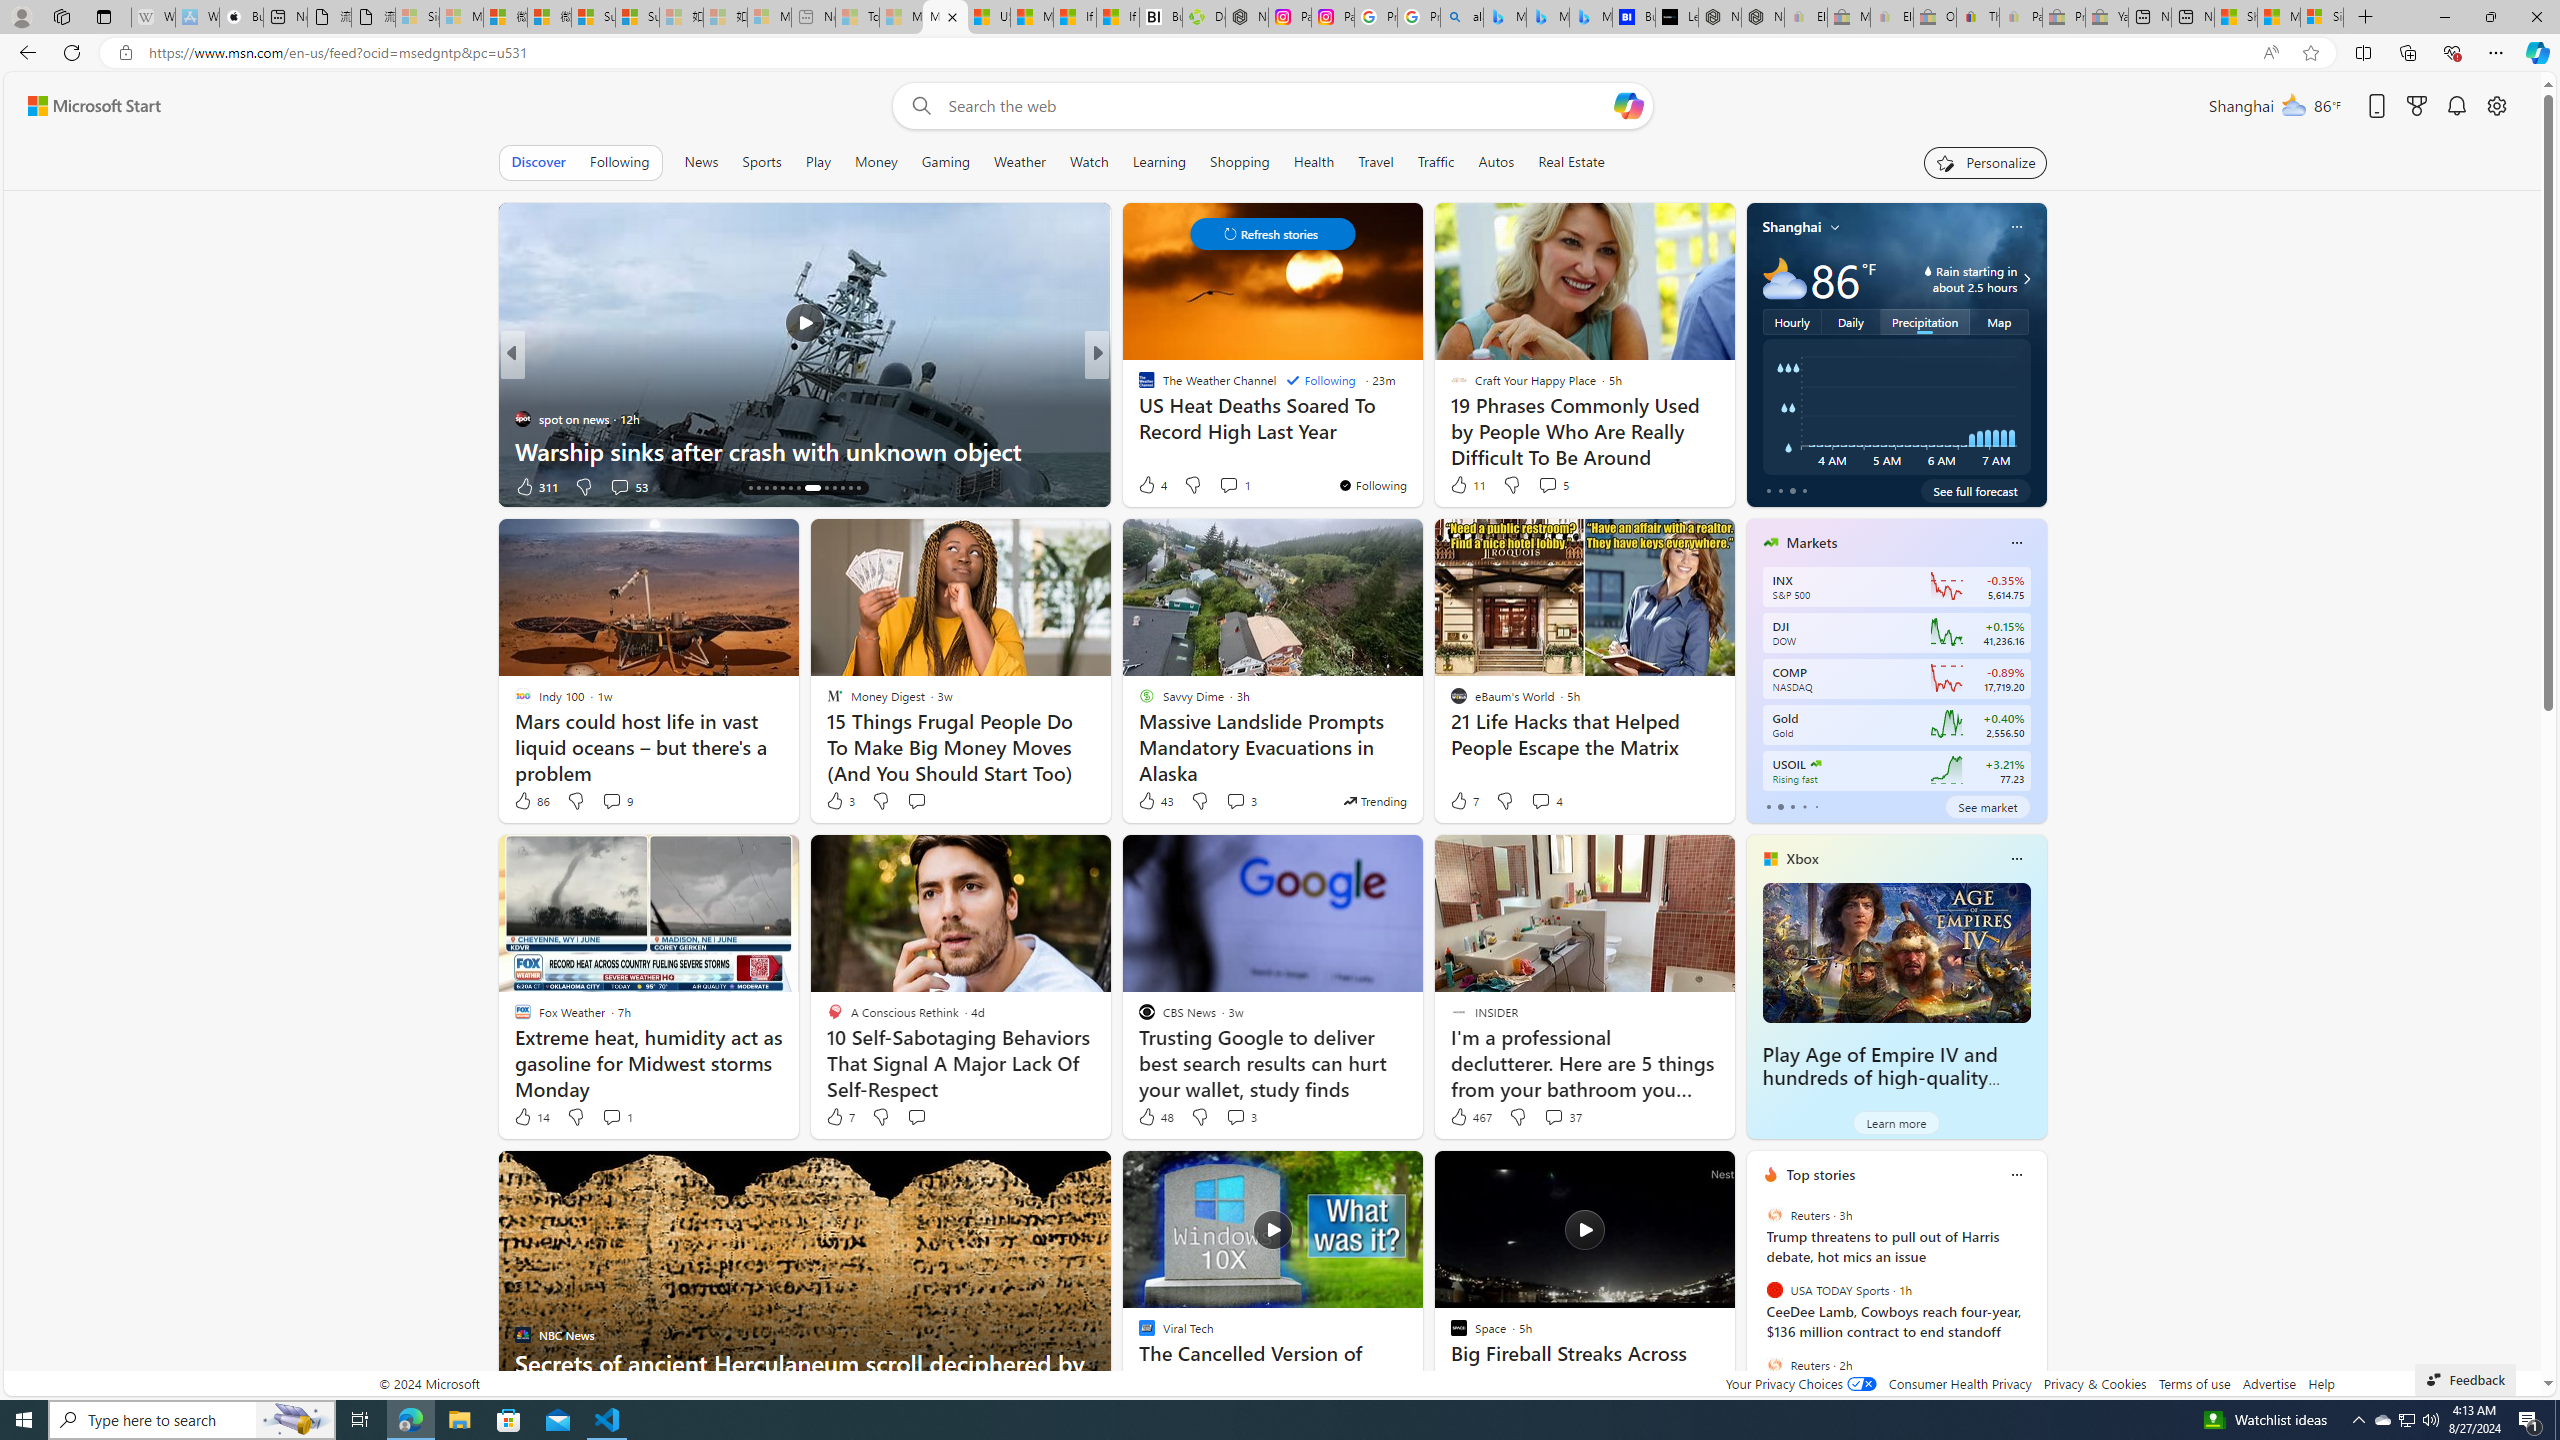 This screenshot has height=1440, width=2560. Describe the element at coordinates (839, 801) in the screenshot. I see `3 Like` at that location.